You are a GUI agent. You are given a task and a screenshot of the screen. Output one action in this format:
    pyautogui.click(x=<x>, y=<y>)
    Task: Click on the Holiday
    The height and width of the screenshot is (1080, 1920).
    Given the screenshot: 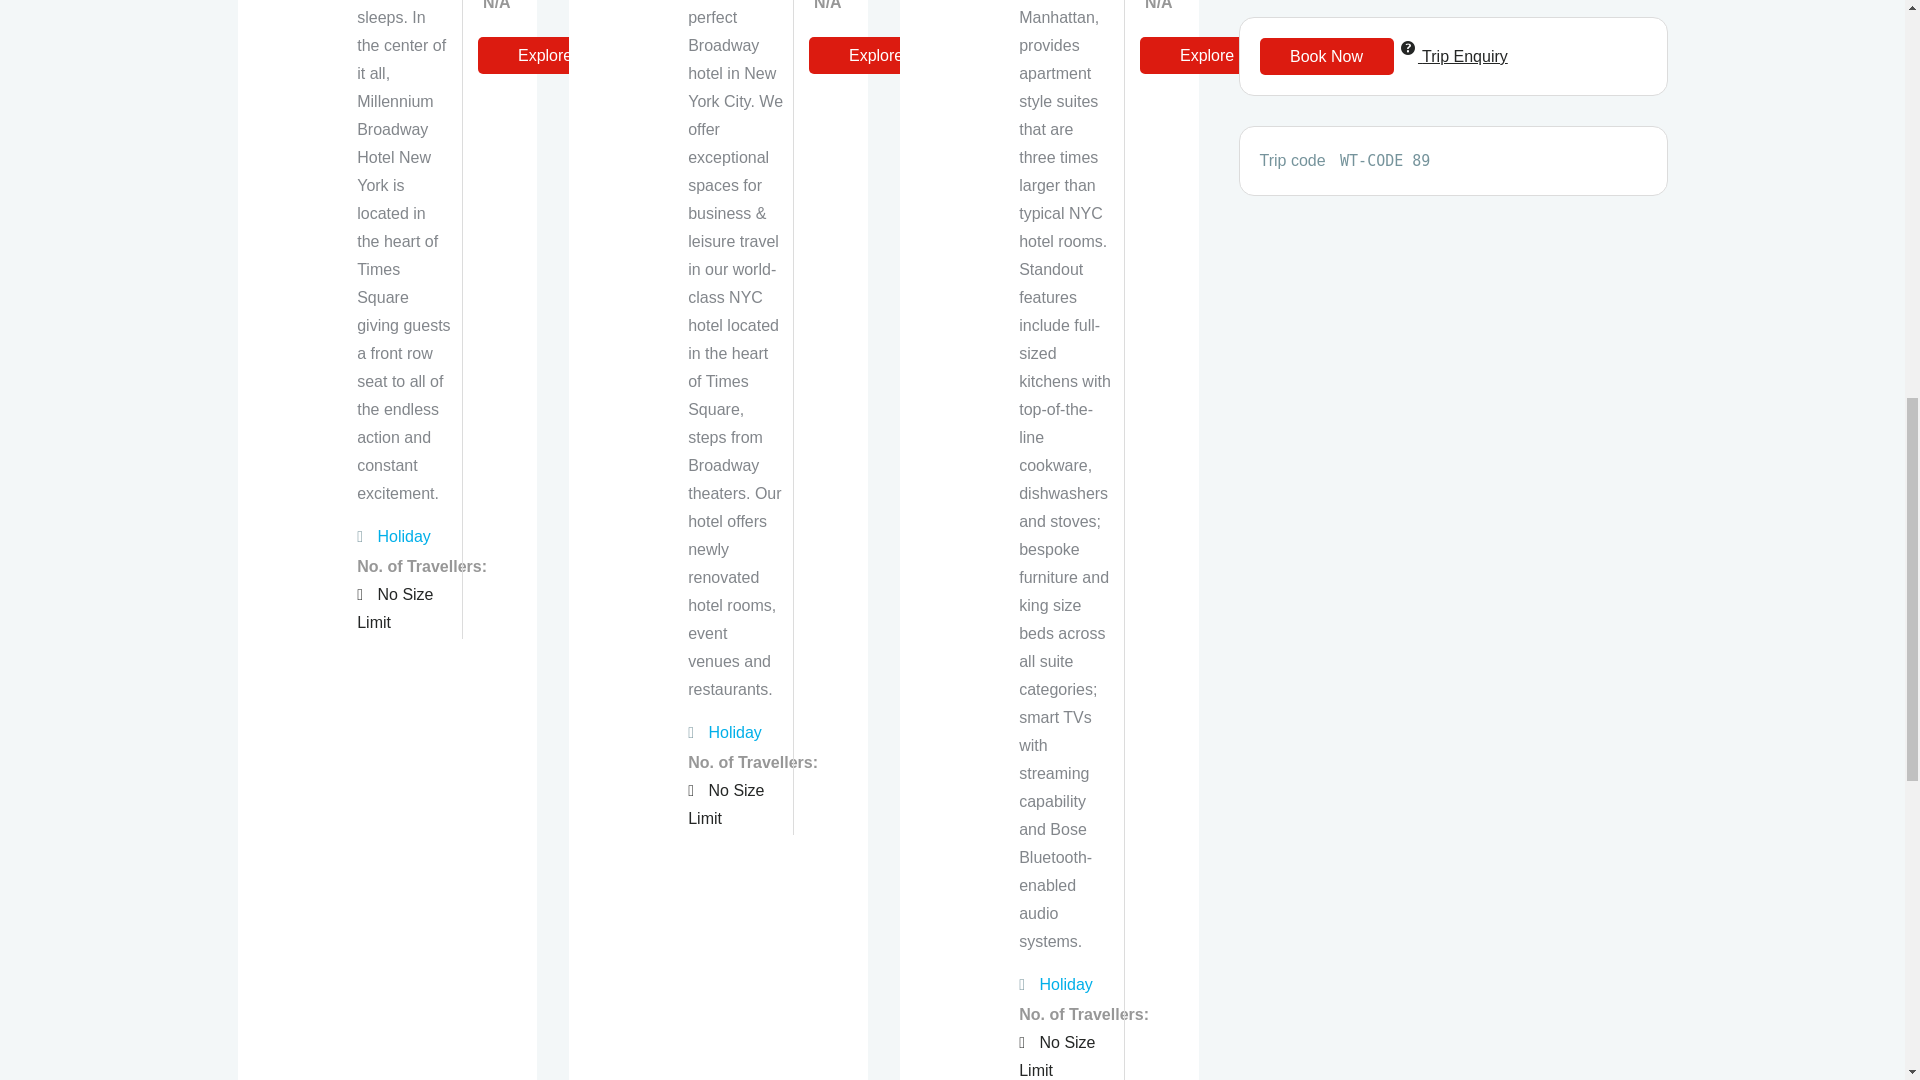 What is the action you would take?
    pyautogui.click(x=403, y=536)
    